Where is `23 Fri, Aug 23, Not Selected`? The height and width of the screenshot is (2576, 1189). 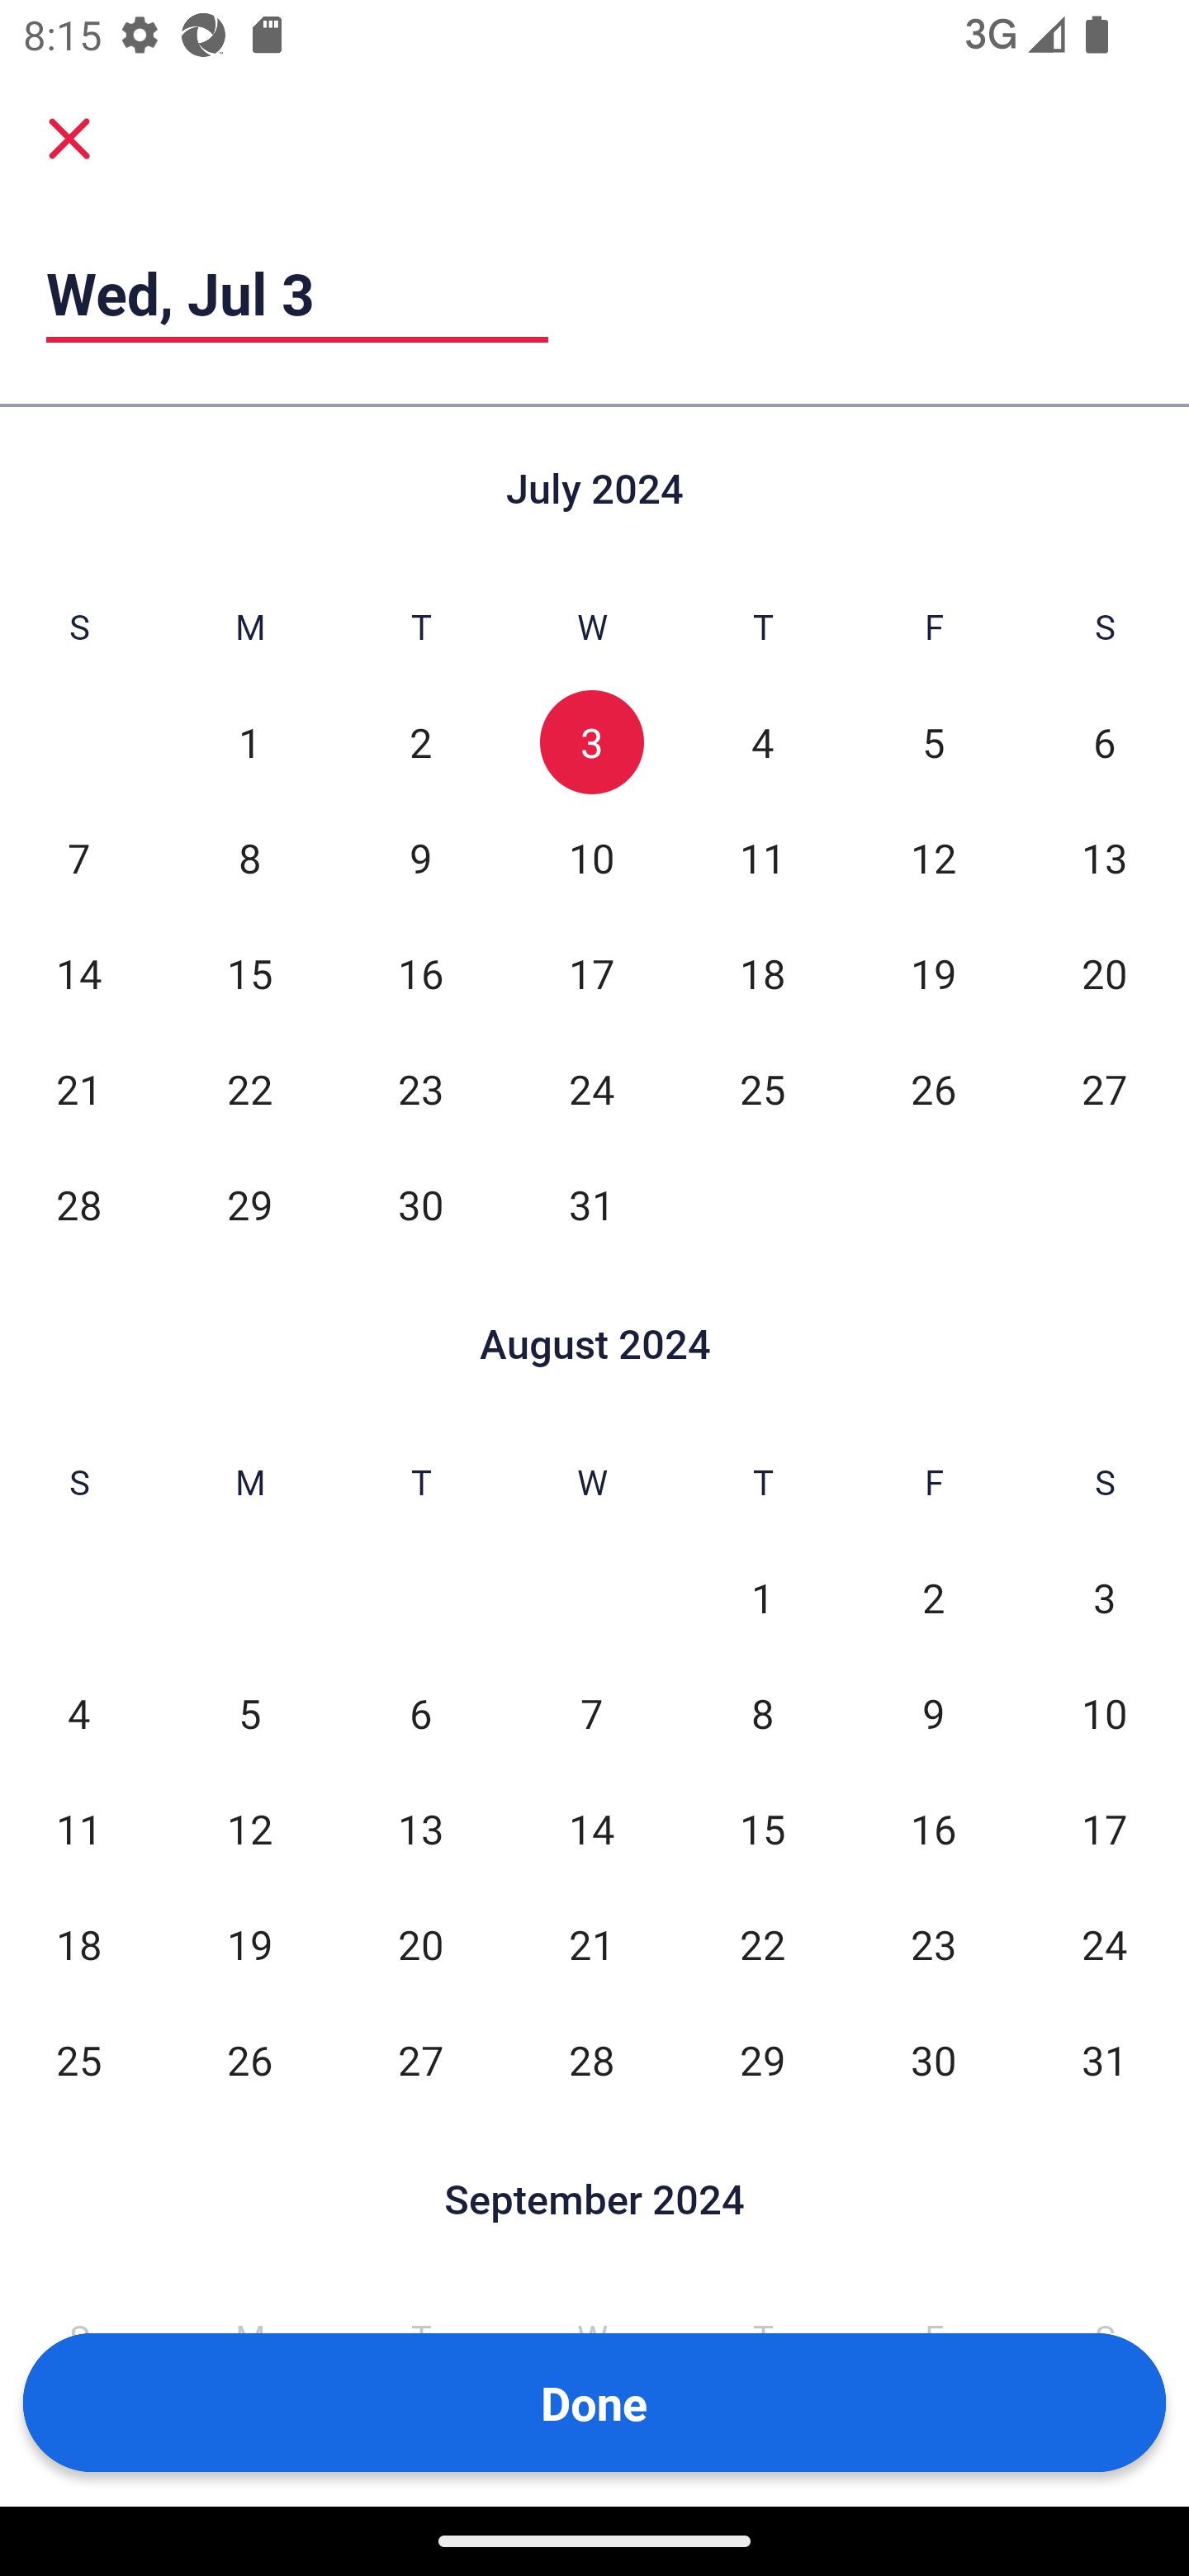 23 Fri, Aug 23, Not Selected is located at coordinates (933, 1944).